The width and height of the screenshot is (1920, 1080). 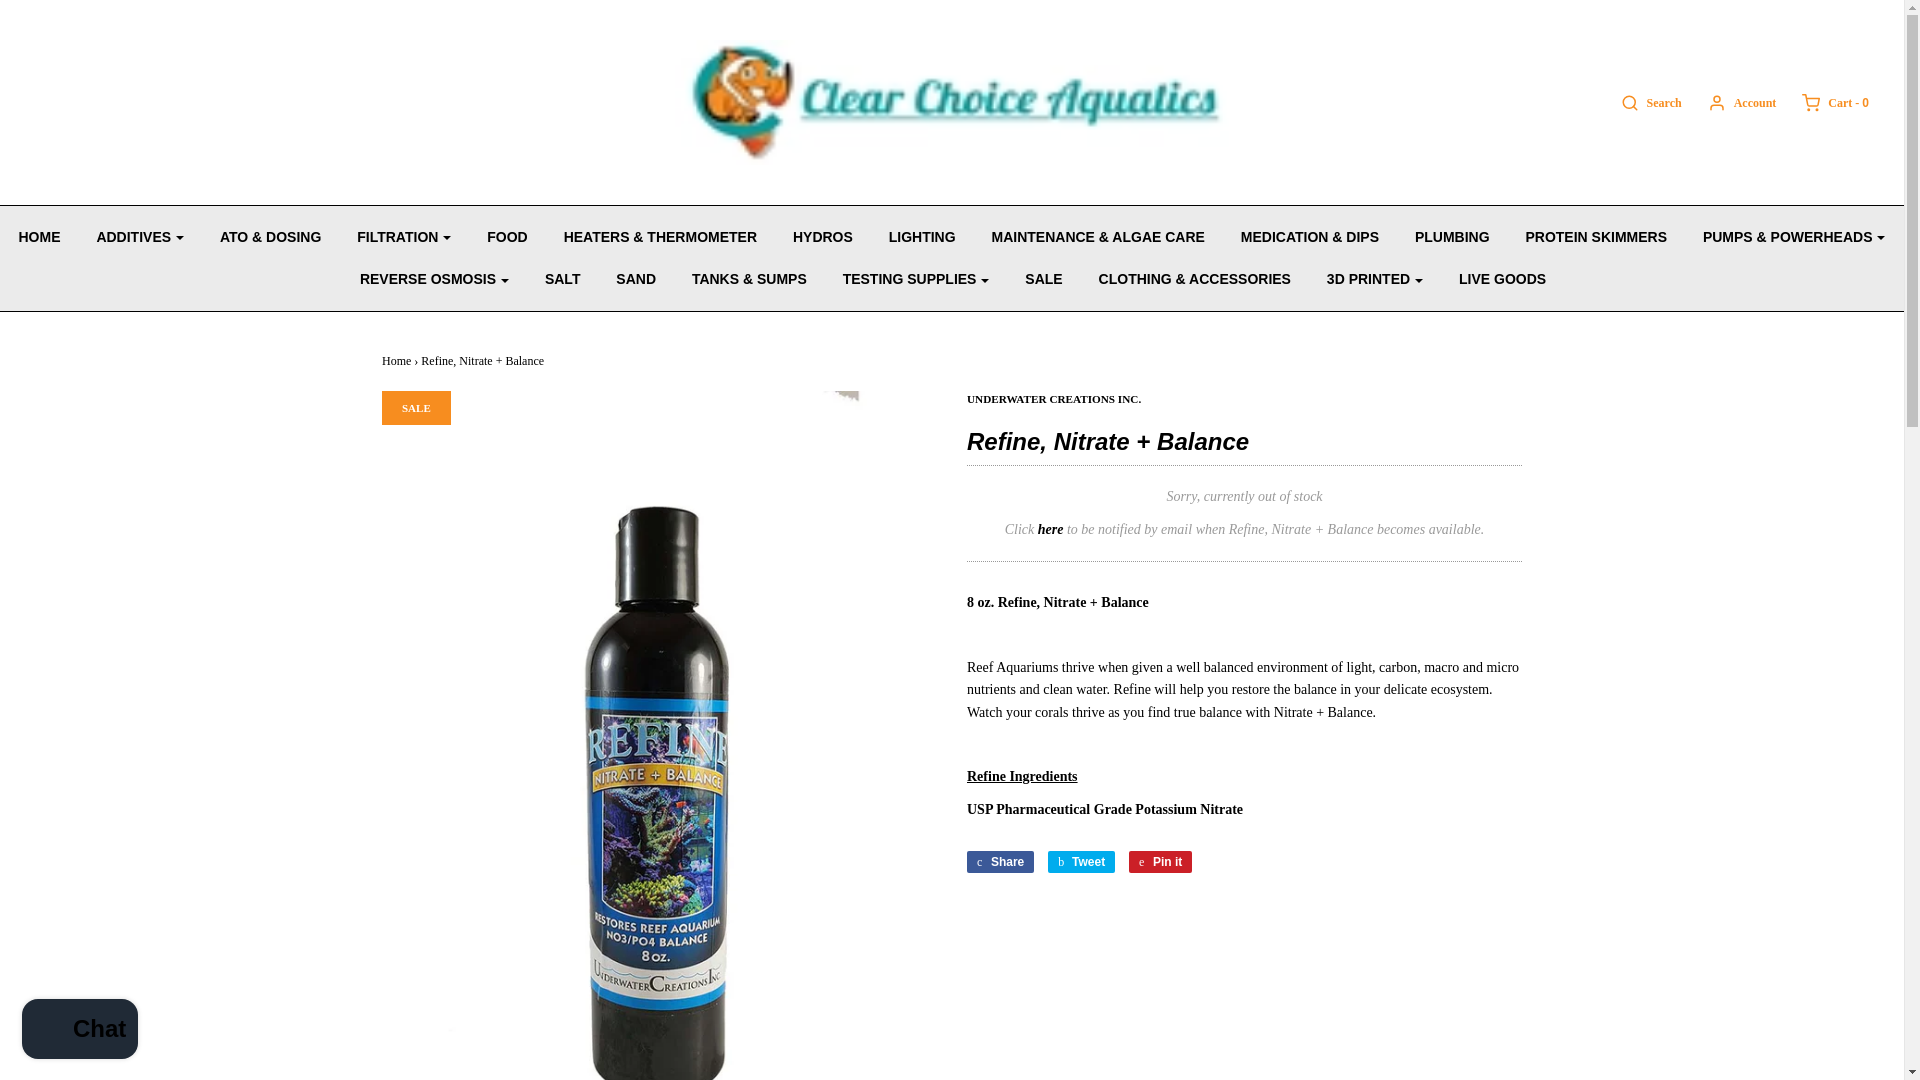 What do you see at coordinates (1452, 237) in the screenshot?
I see `PLUMBING` at bounding box center [1452, 237].